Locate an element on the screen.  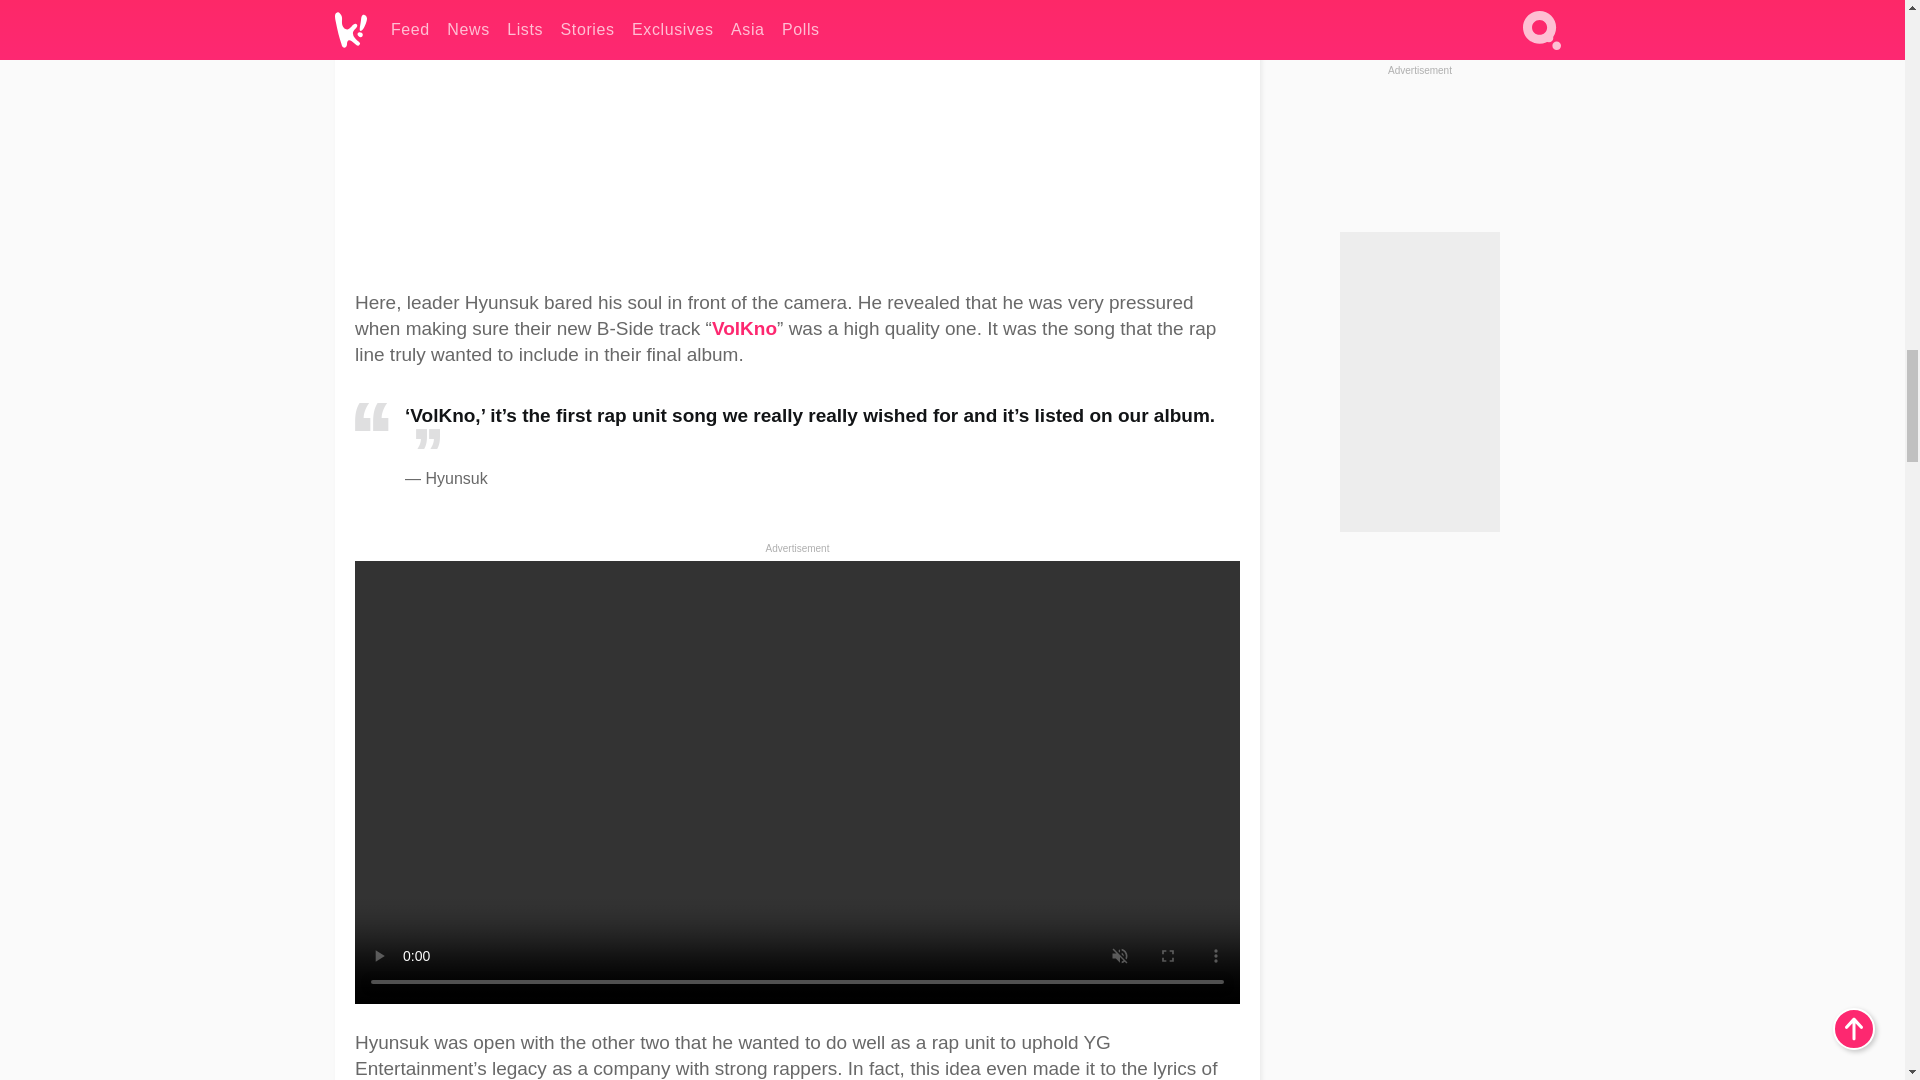
VolKno is located at coordinates (744, 328).